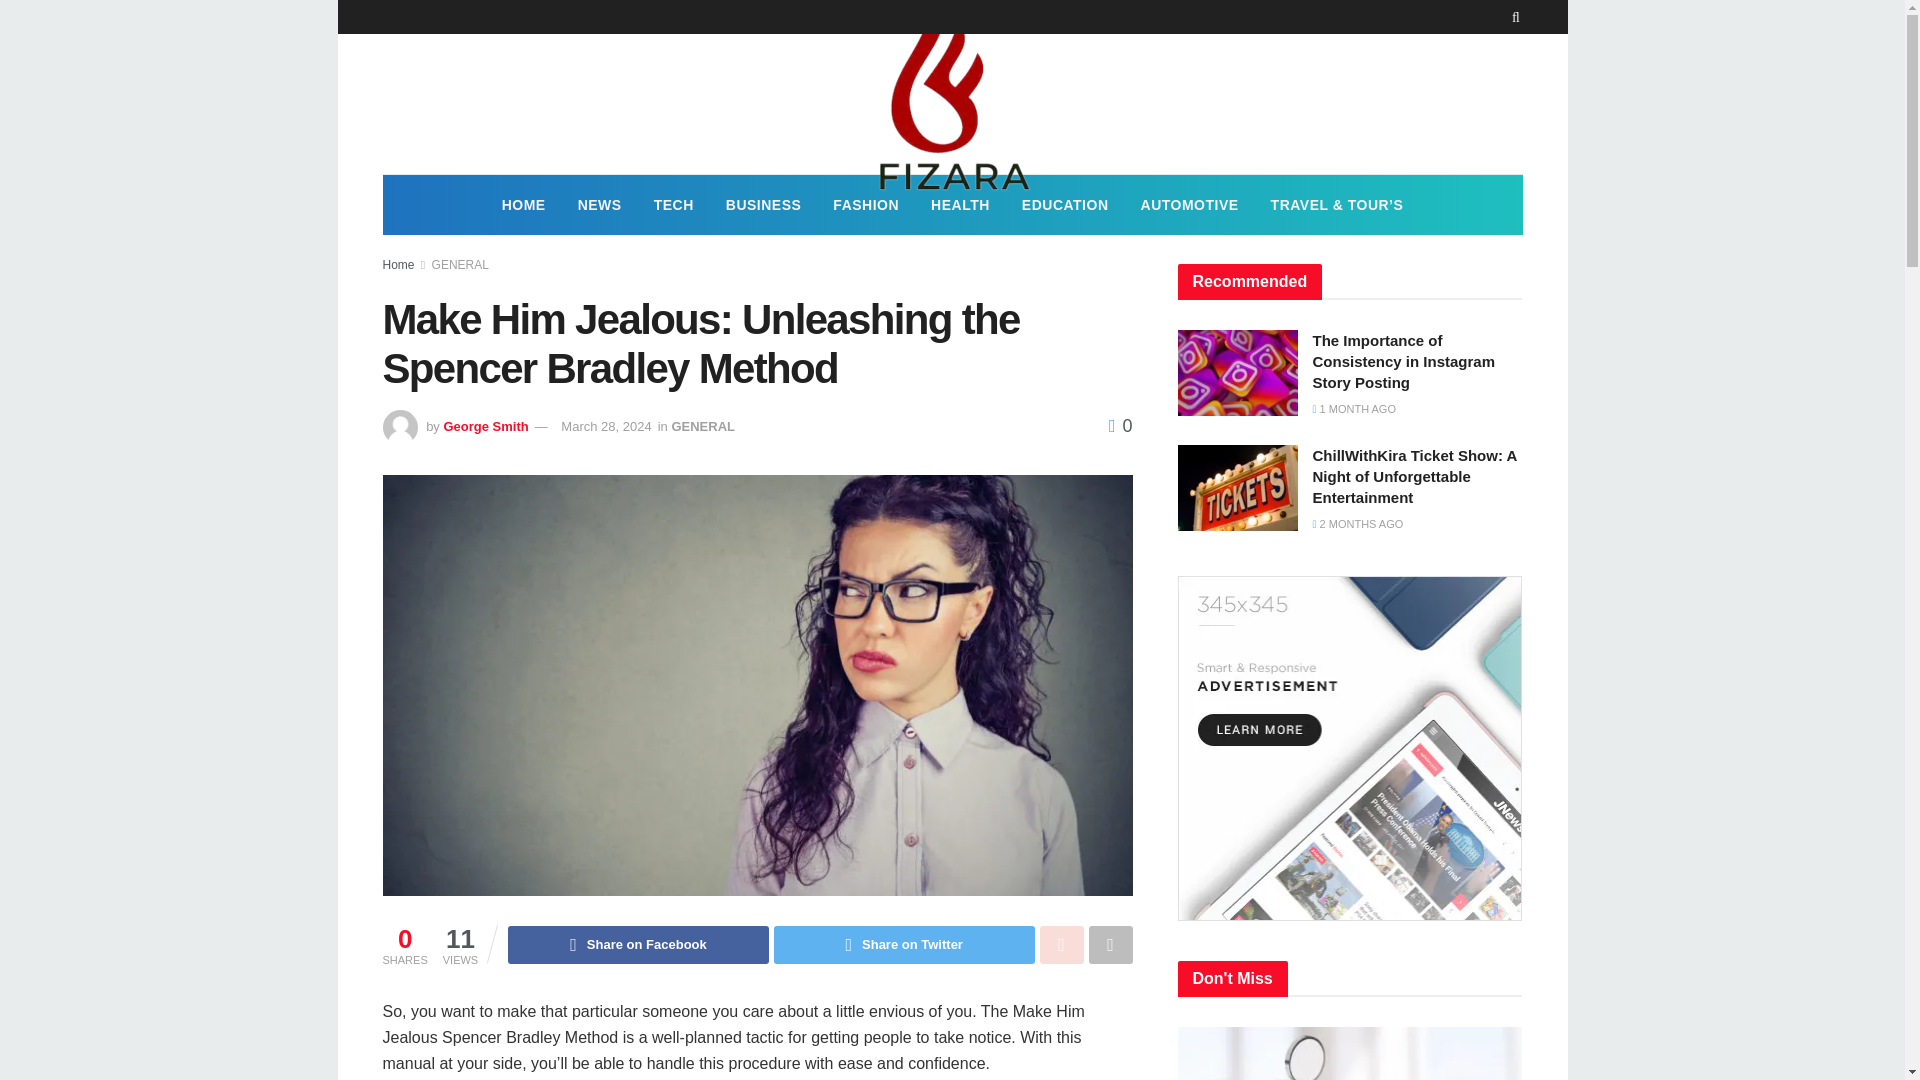 The width and height of the screenshot is (1920, 1080). What do you see at coordinates (960, 204) in the screenshot?
I see `HEALTH` at bounding box center [960, 204].